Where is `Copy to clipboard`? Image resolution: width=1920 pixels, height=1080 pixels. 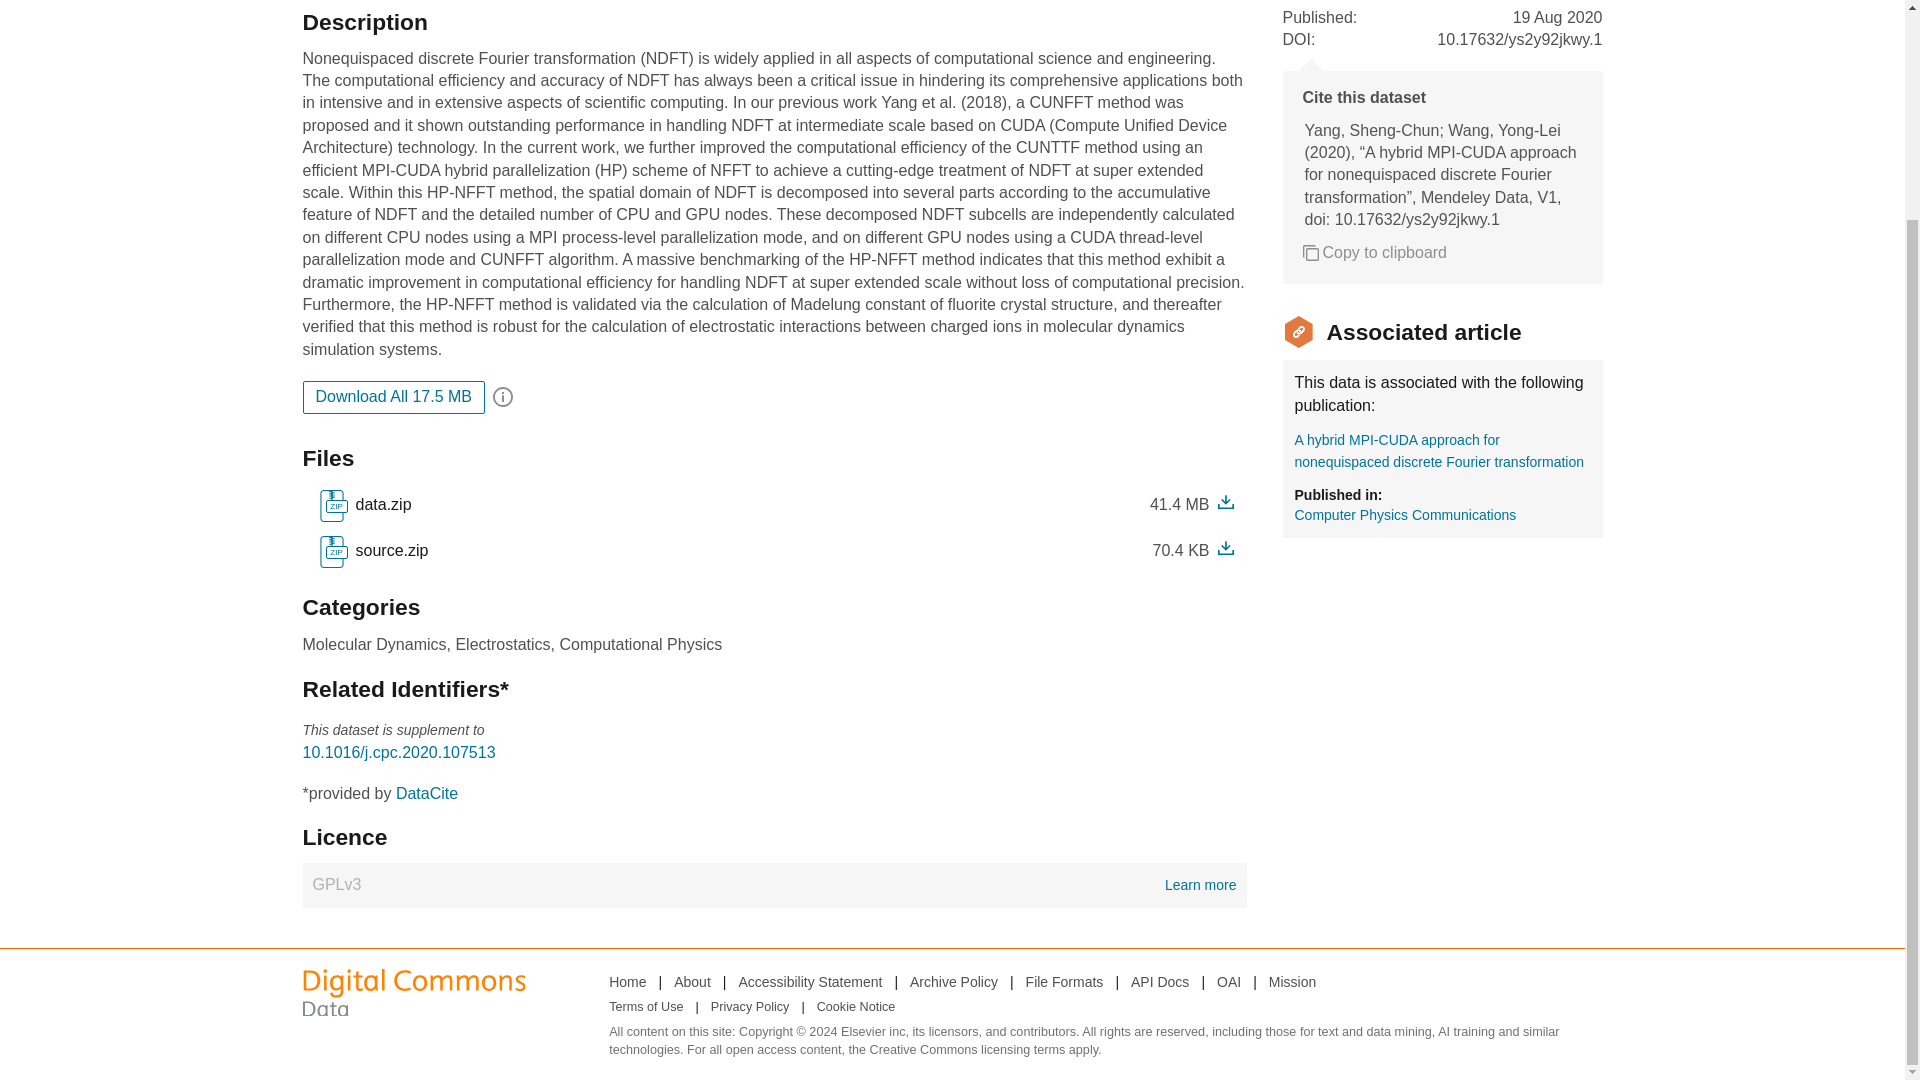 Copy to clipboard is located at coordinates (1374, 252).